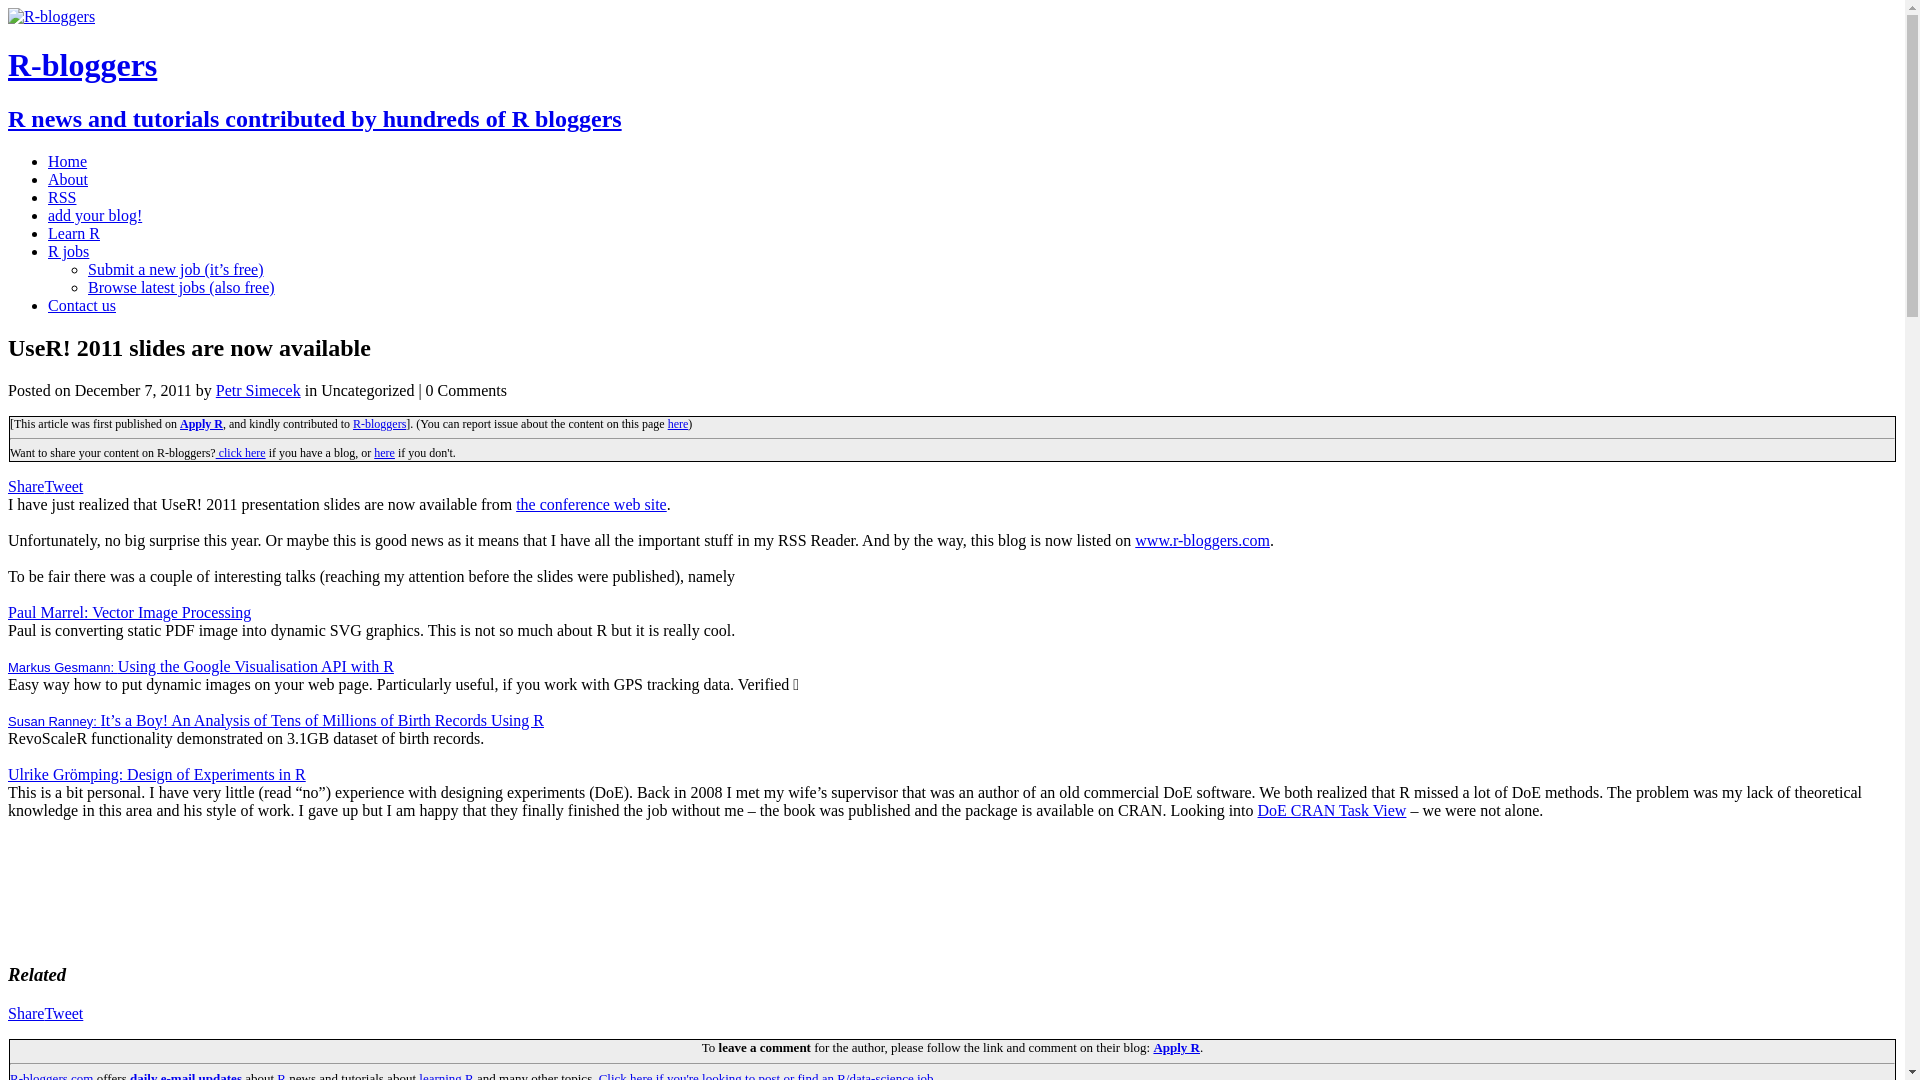  Describe the element at coordinates (63, 486) in the screenshot. I see `Tweet` at that location.